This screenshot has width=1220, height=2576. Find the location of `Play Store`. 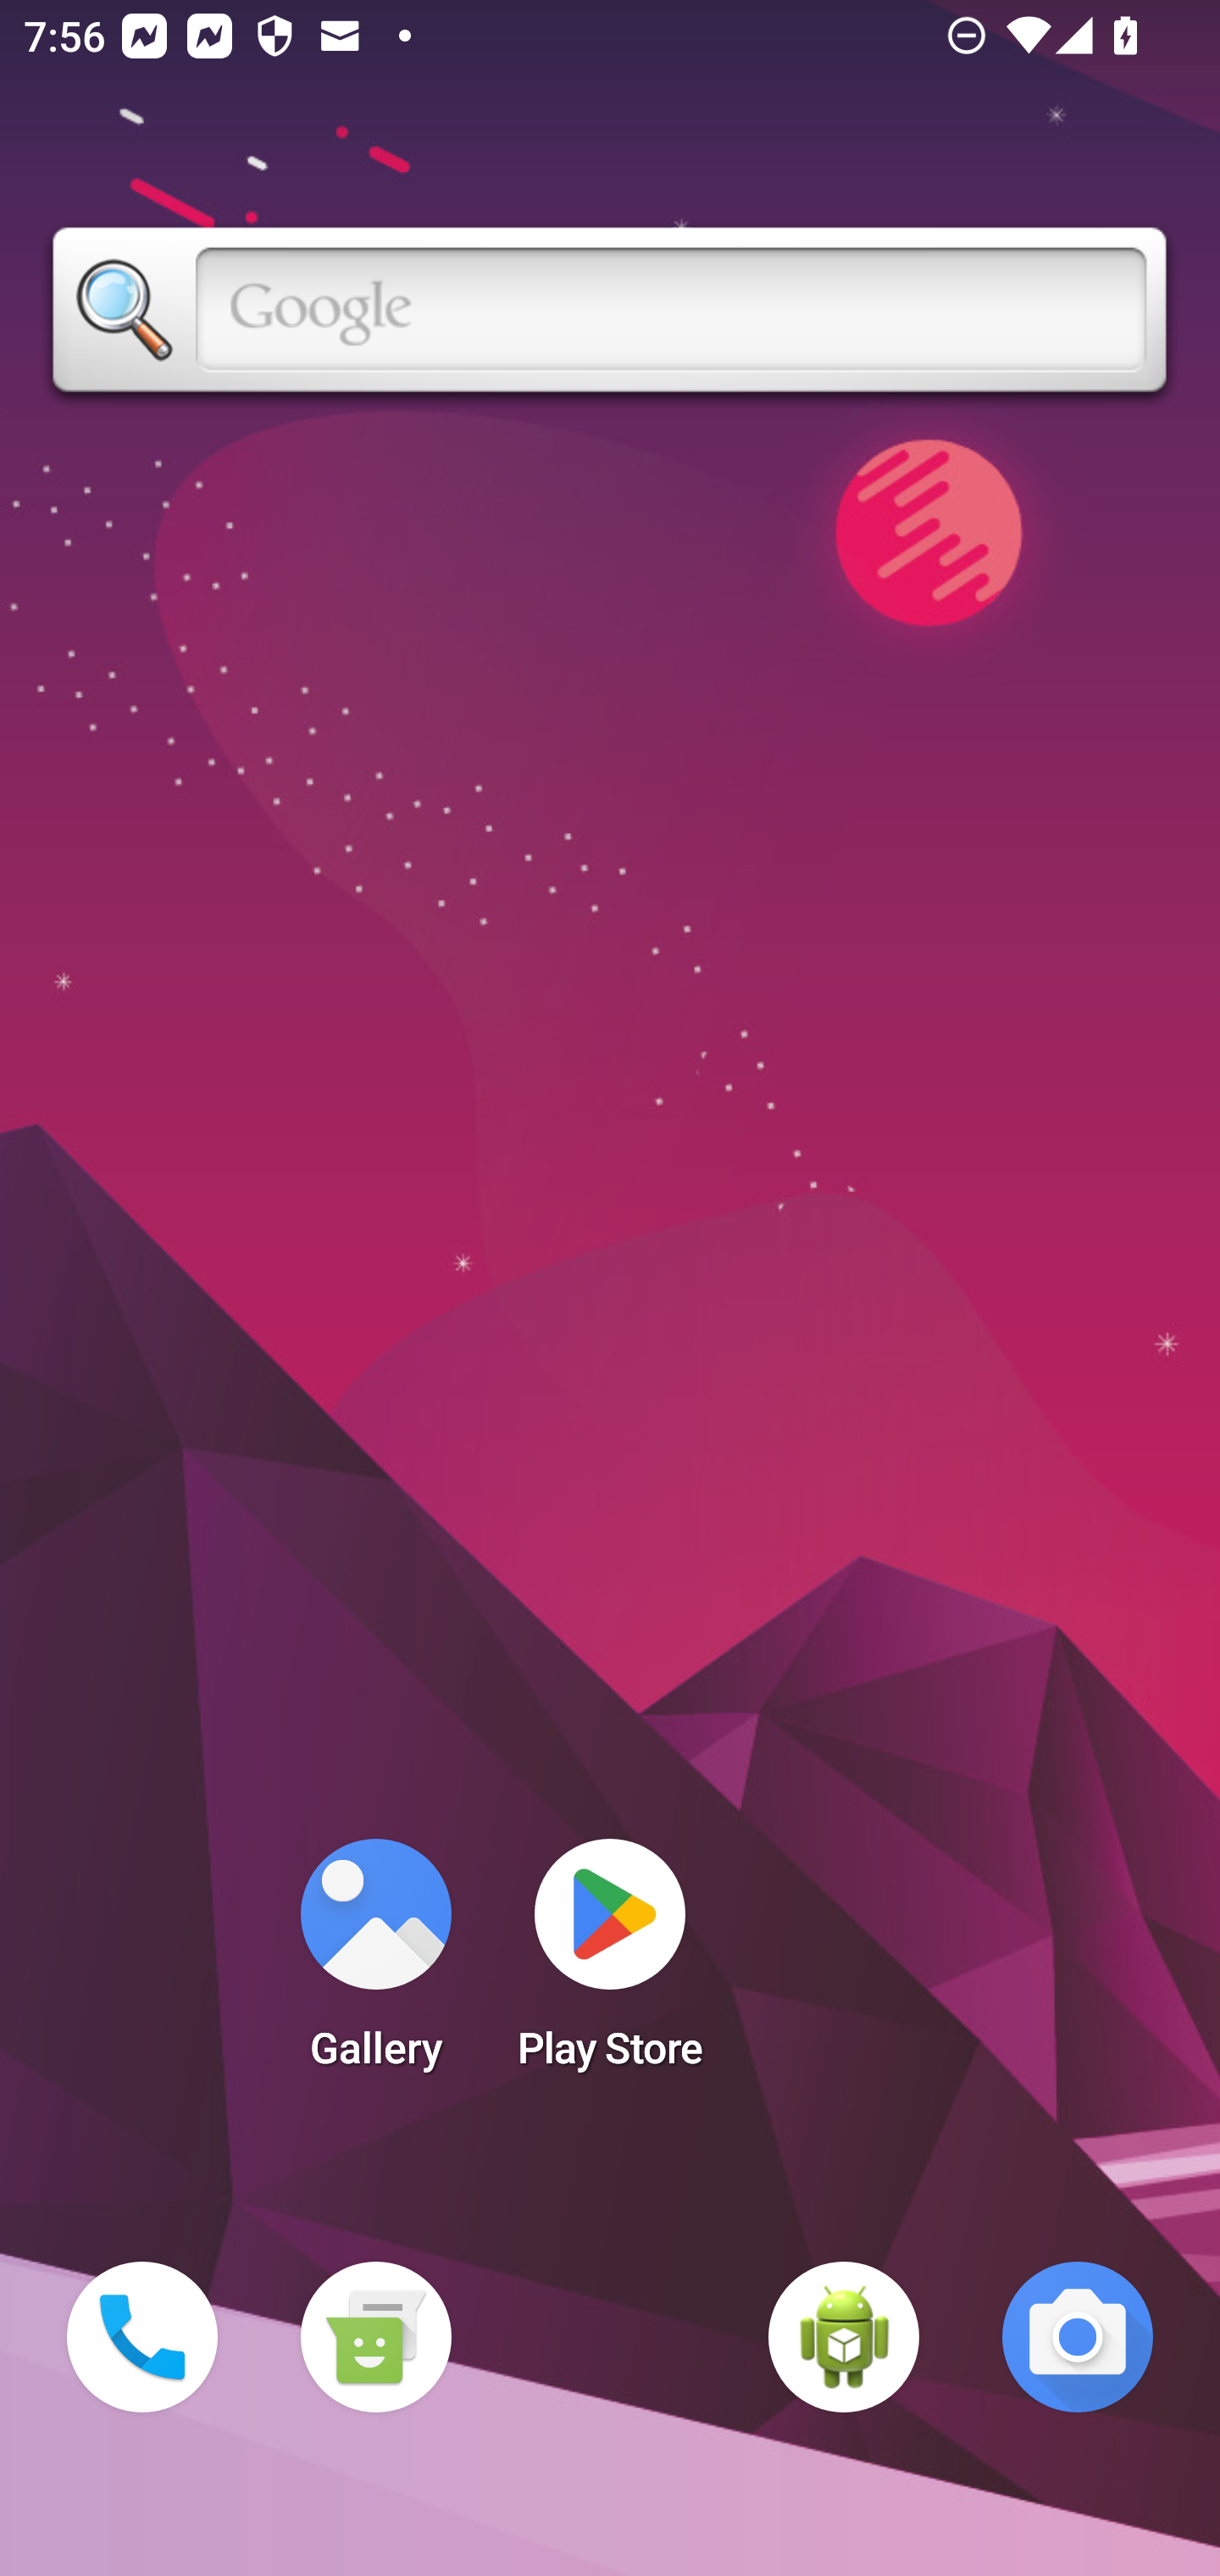

Play Store is located at coordinates (610, 1964).